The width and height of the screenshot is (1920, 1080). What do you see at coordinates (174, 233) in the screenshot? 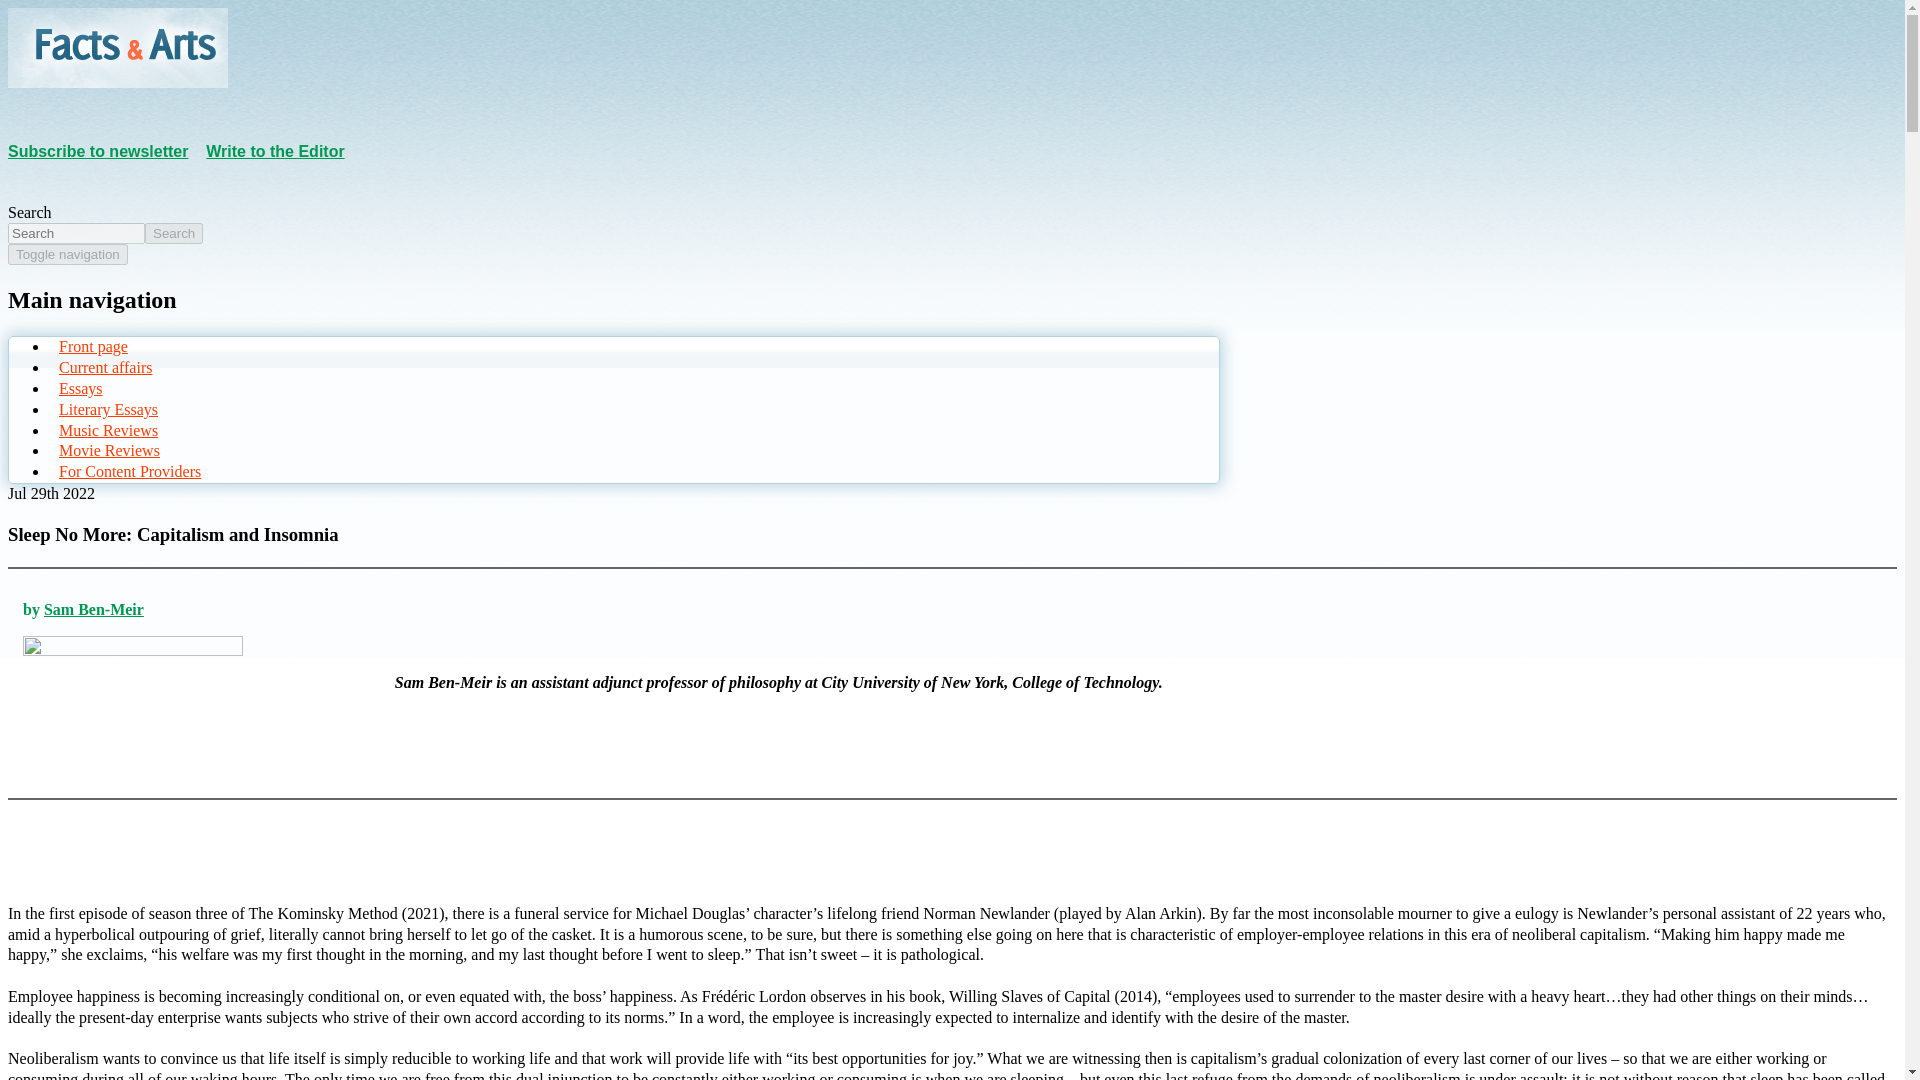
I see `Search` at bounding box center [174, 233].